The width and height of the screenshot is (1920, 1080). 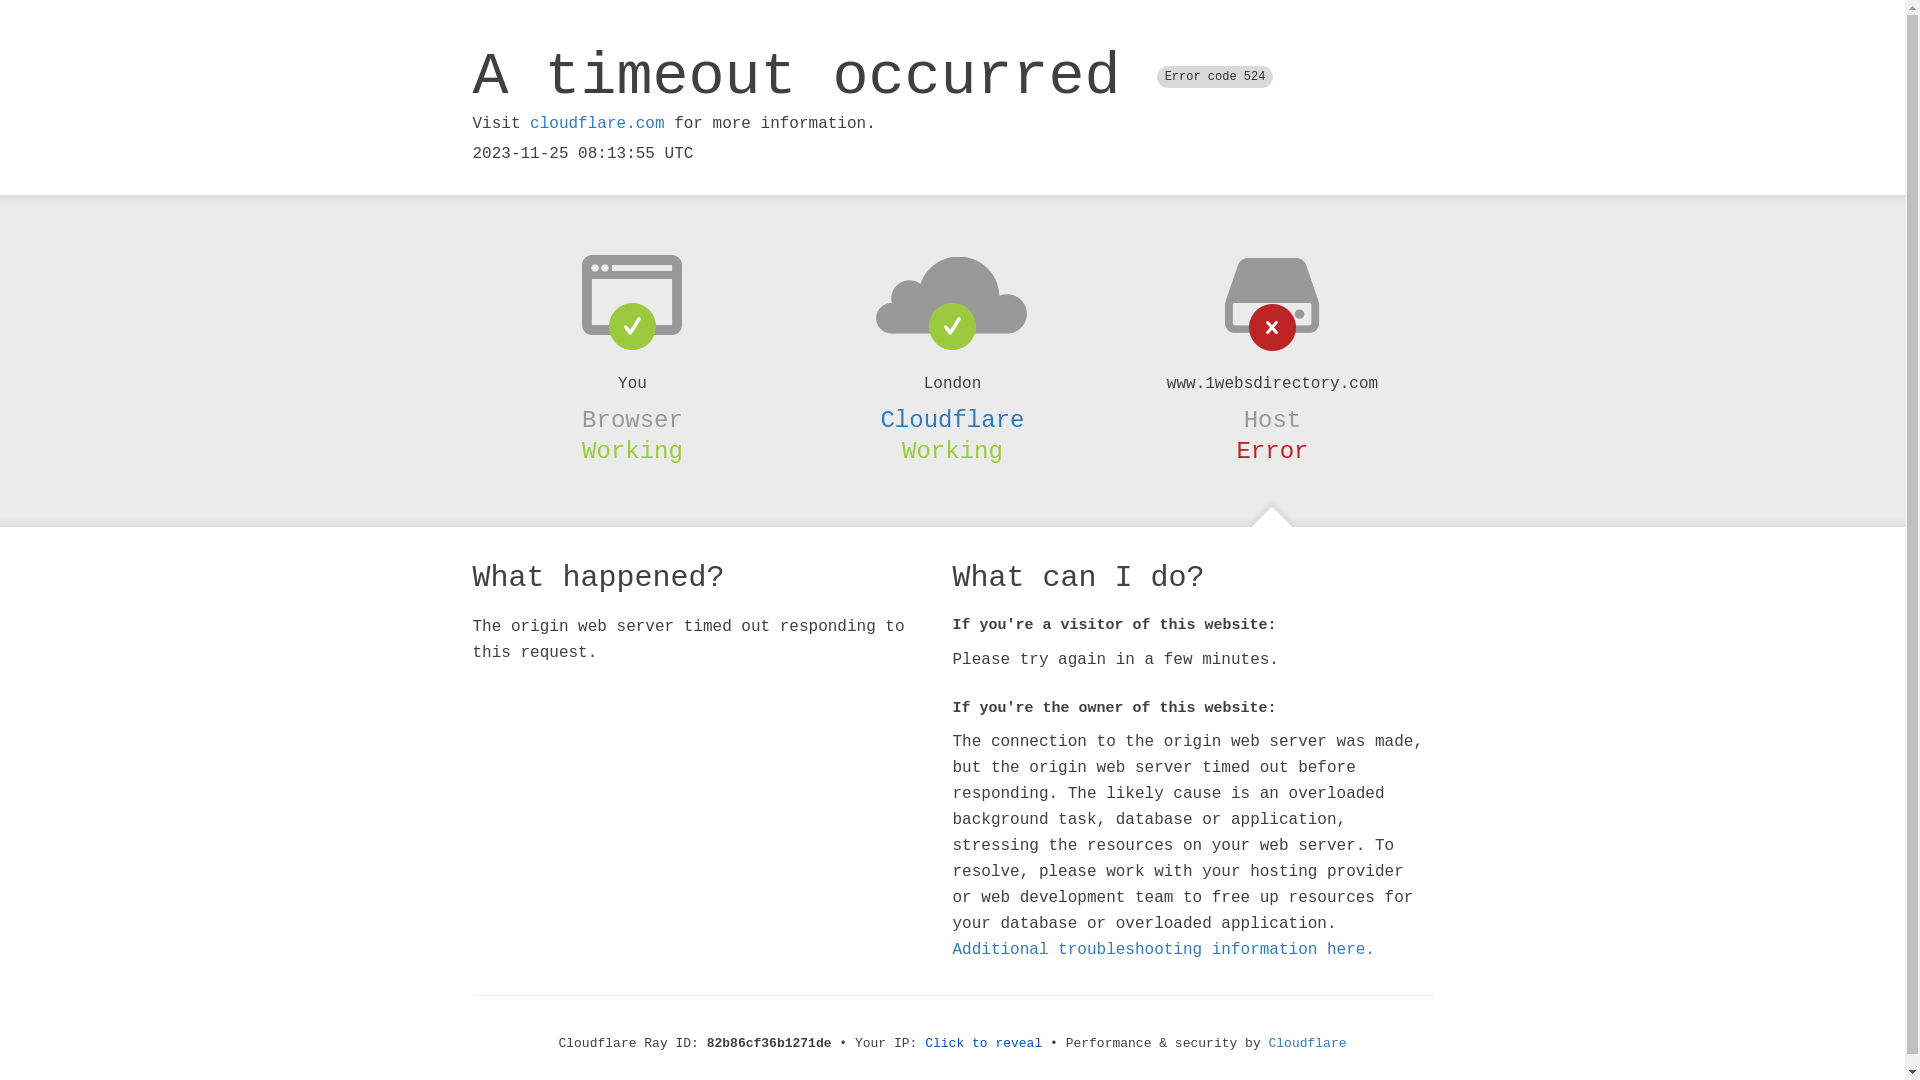 I want to click on Additional troubleshooting information here., so click(x=1163, y=950).